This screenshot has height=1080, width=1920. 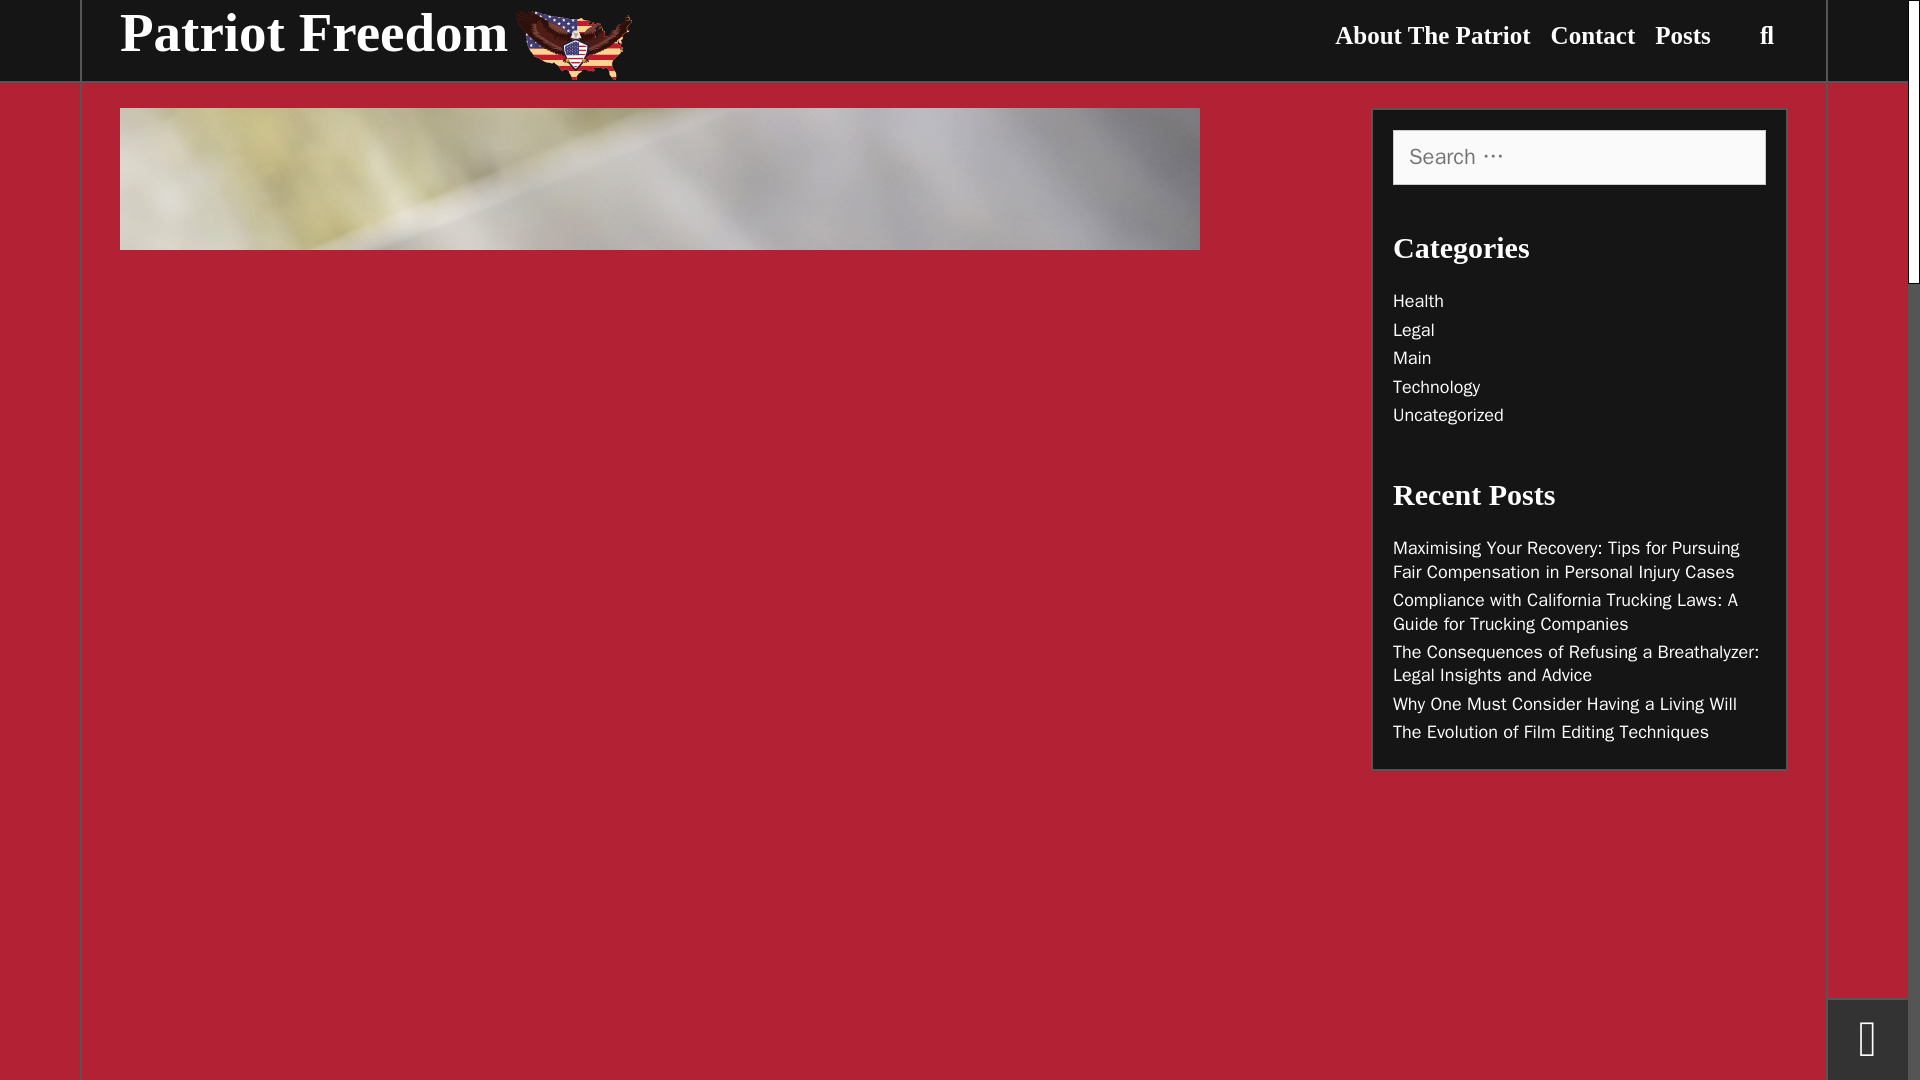 What do you see at coordinates (628, 44) in the screenshot?
I see `Patriot Freedom` at bounding box center [628, 44].